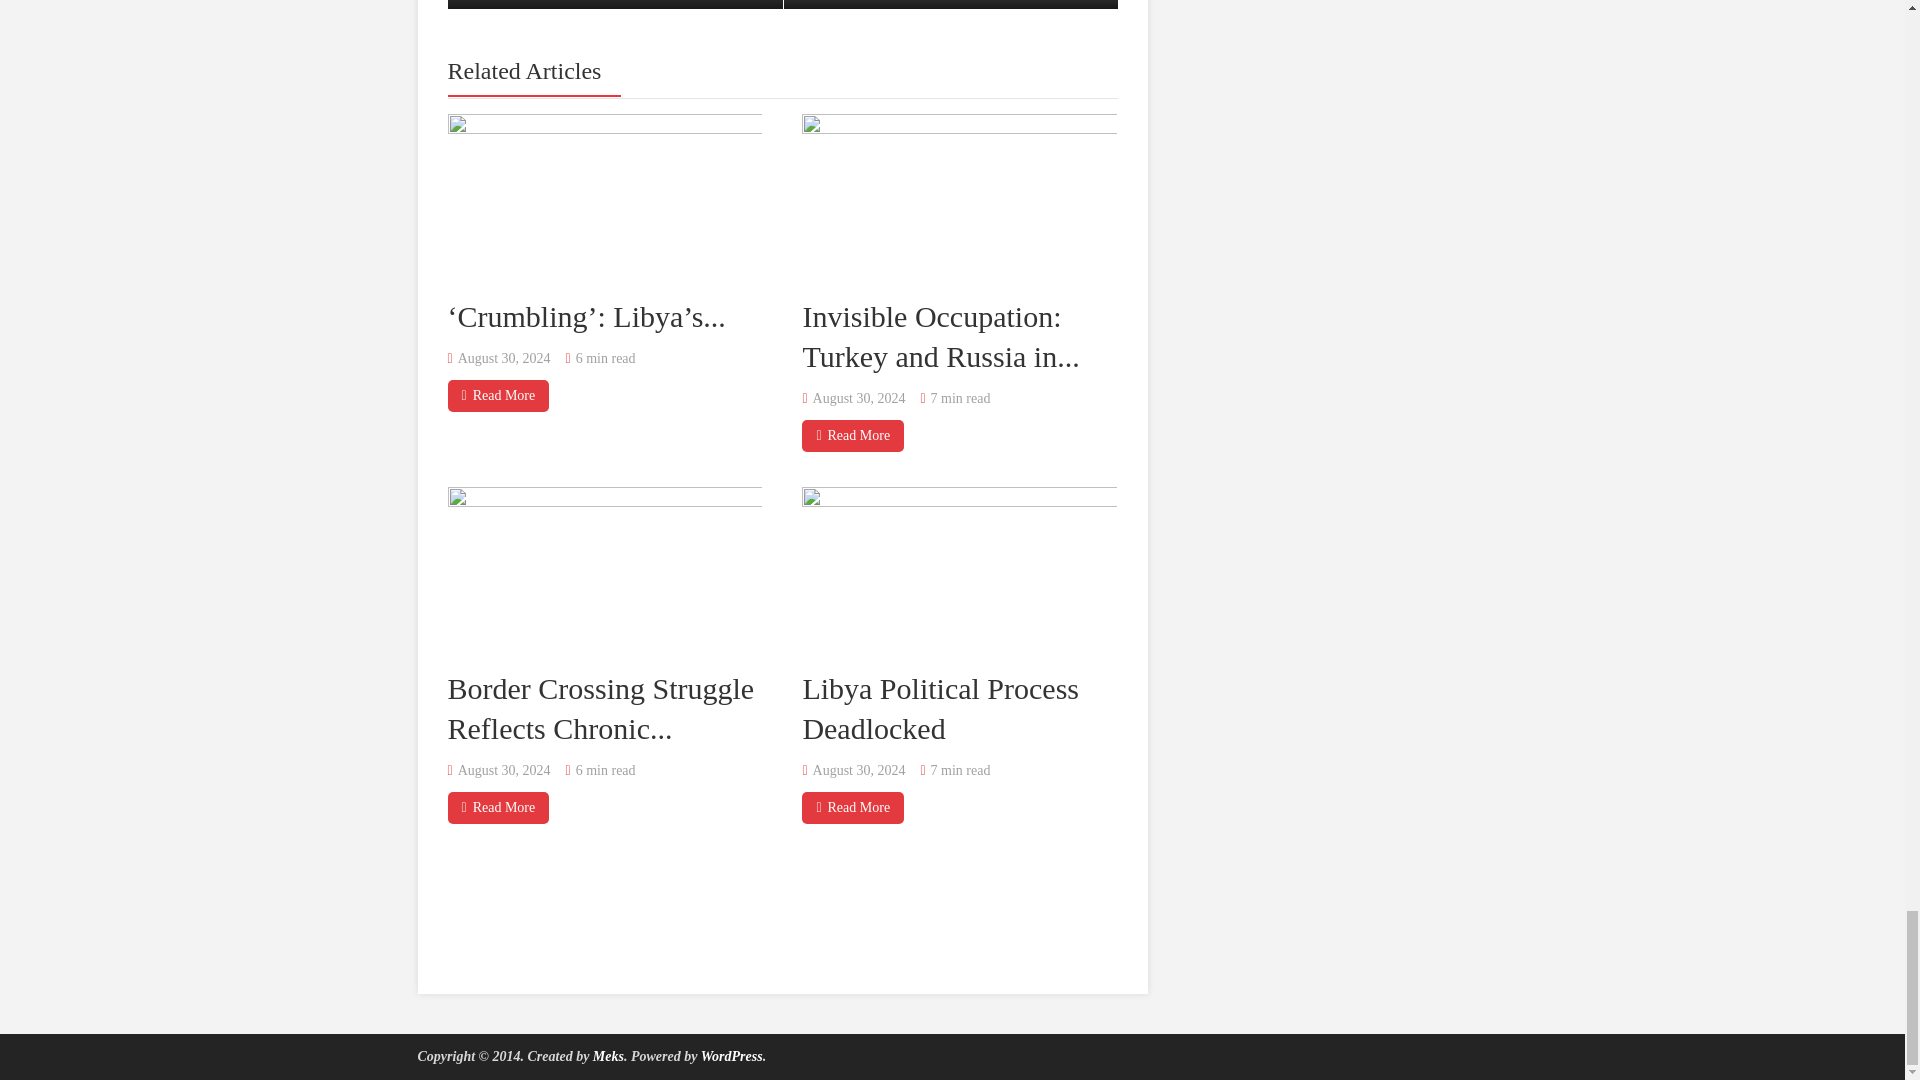  Describe the element at coordinates (950, 4) in the screenshot. I see `Border Crossing Struggle Reflects Chronic...` at that location.